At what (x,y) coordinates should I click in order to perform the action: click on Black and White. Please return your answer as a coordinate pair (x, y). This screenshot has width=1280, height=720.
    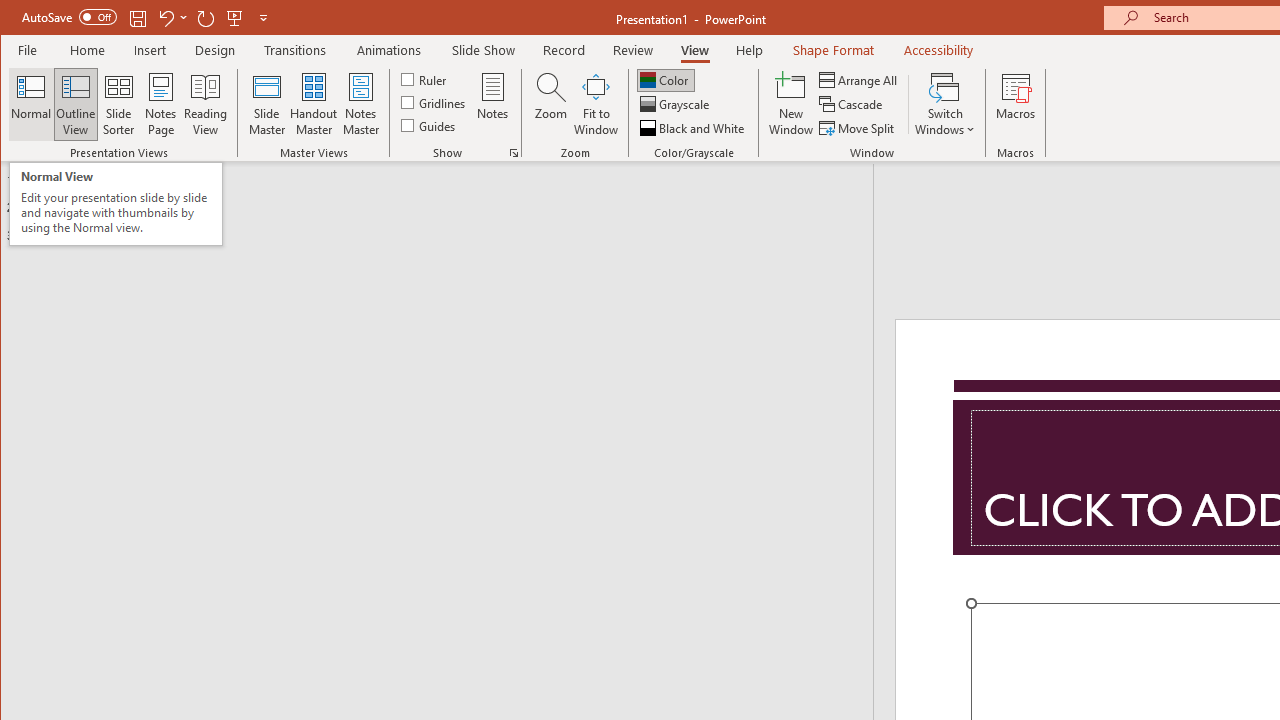
    Looking at the image, I should click on (694, 128).